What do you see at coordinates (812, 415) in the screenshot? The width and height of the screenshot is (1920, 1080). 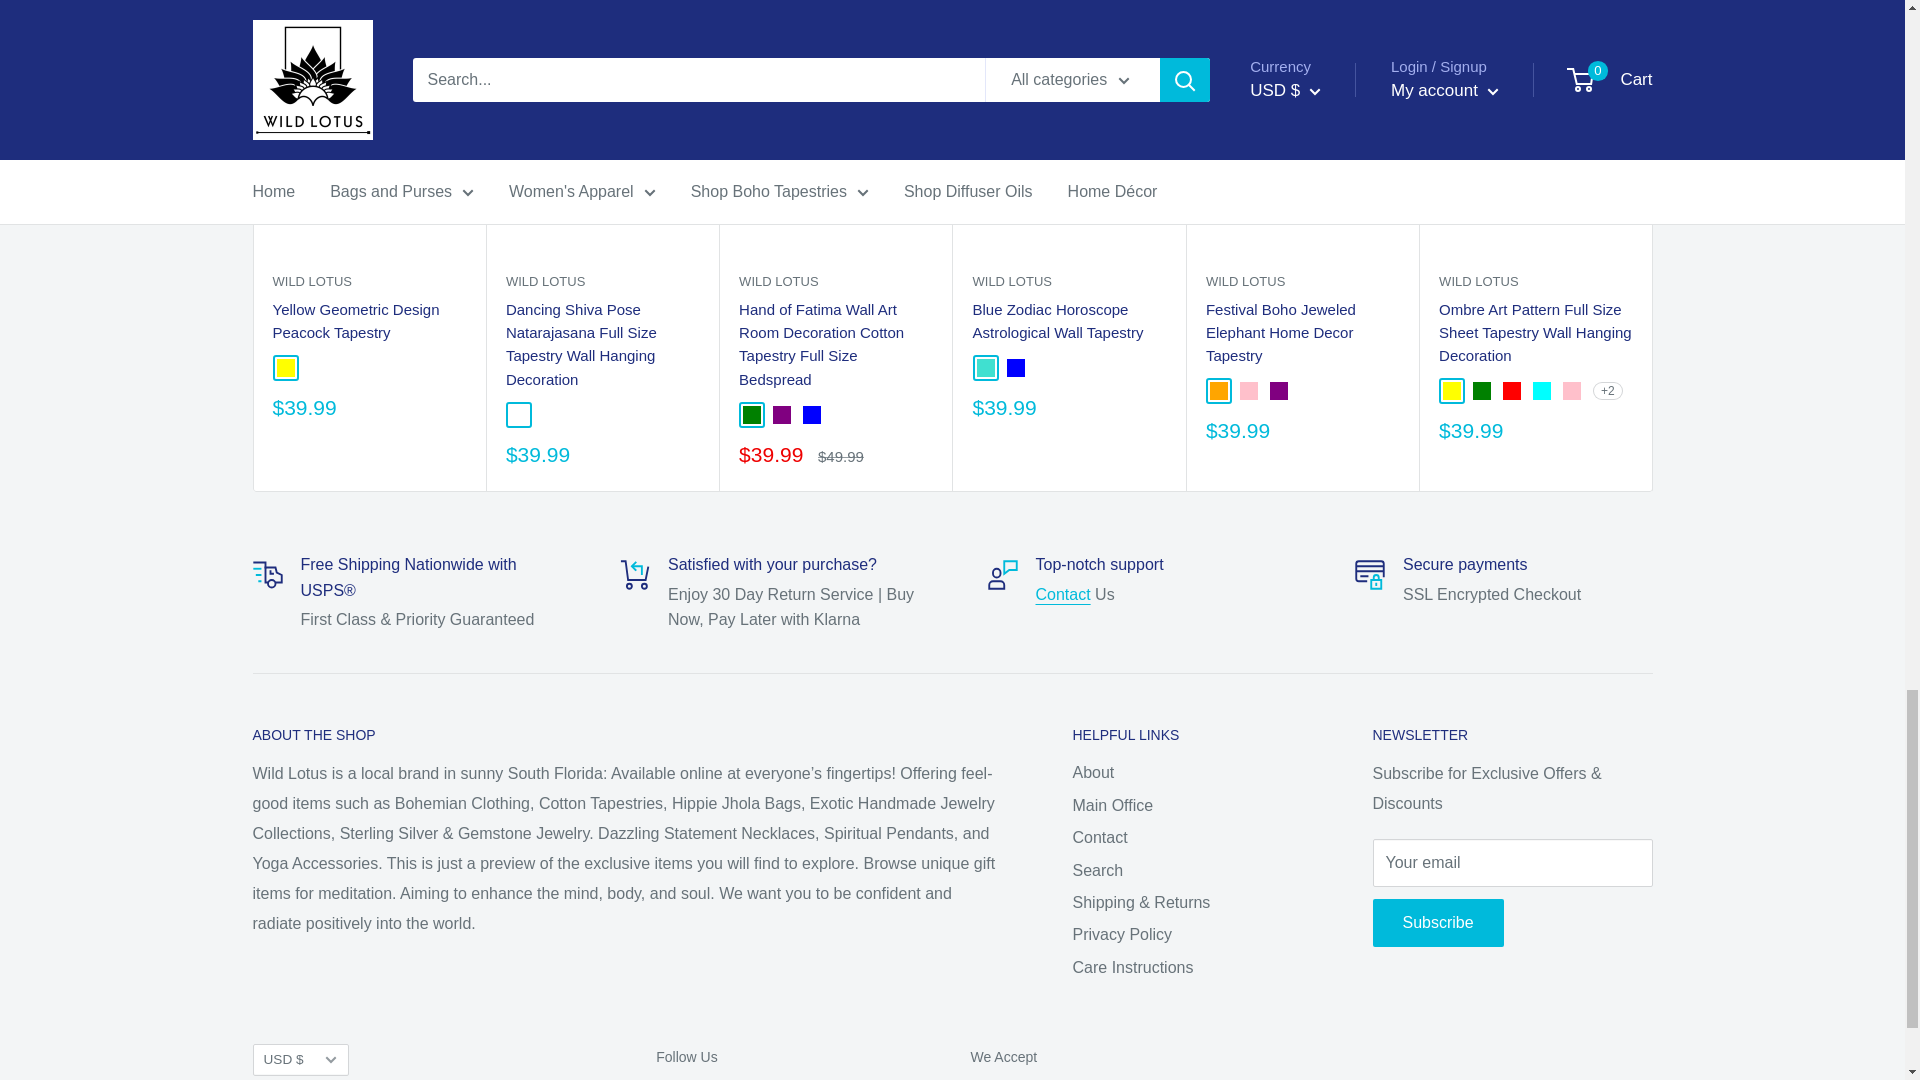 I see `Blue` at bounding box center [812, 415].